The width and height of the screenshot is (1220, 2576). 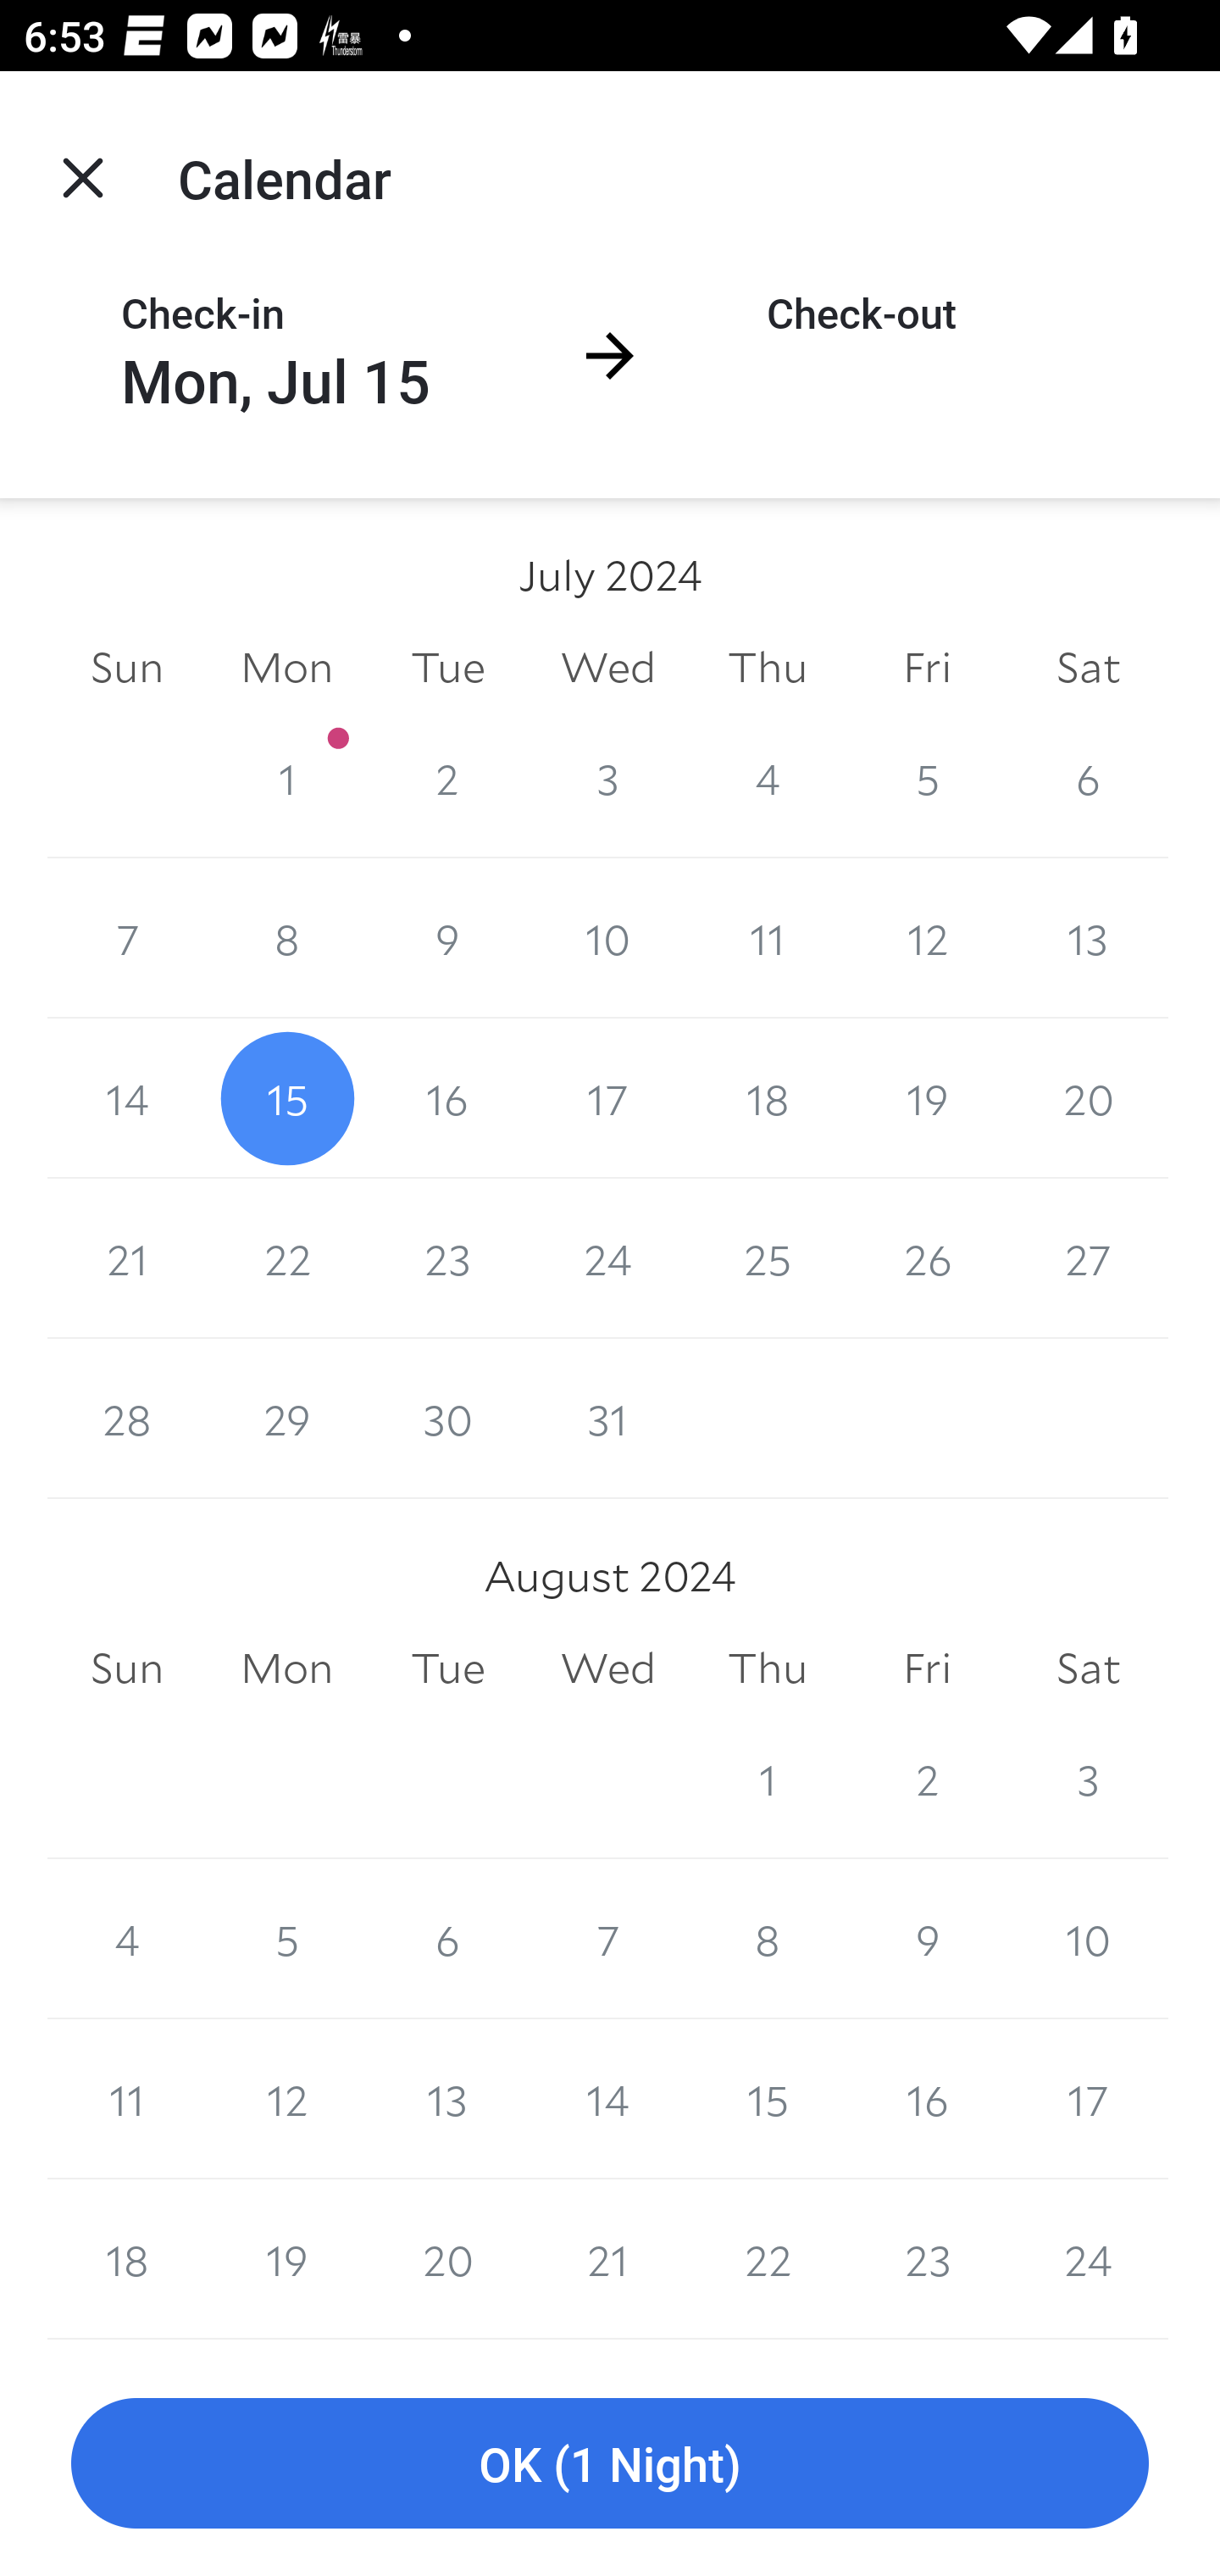 I want to click on 9 9 July 2024, so click(x=447, y=937).